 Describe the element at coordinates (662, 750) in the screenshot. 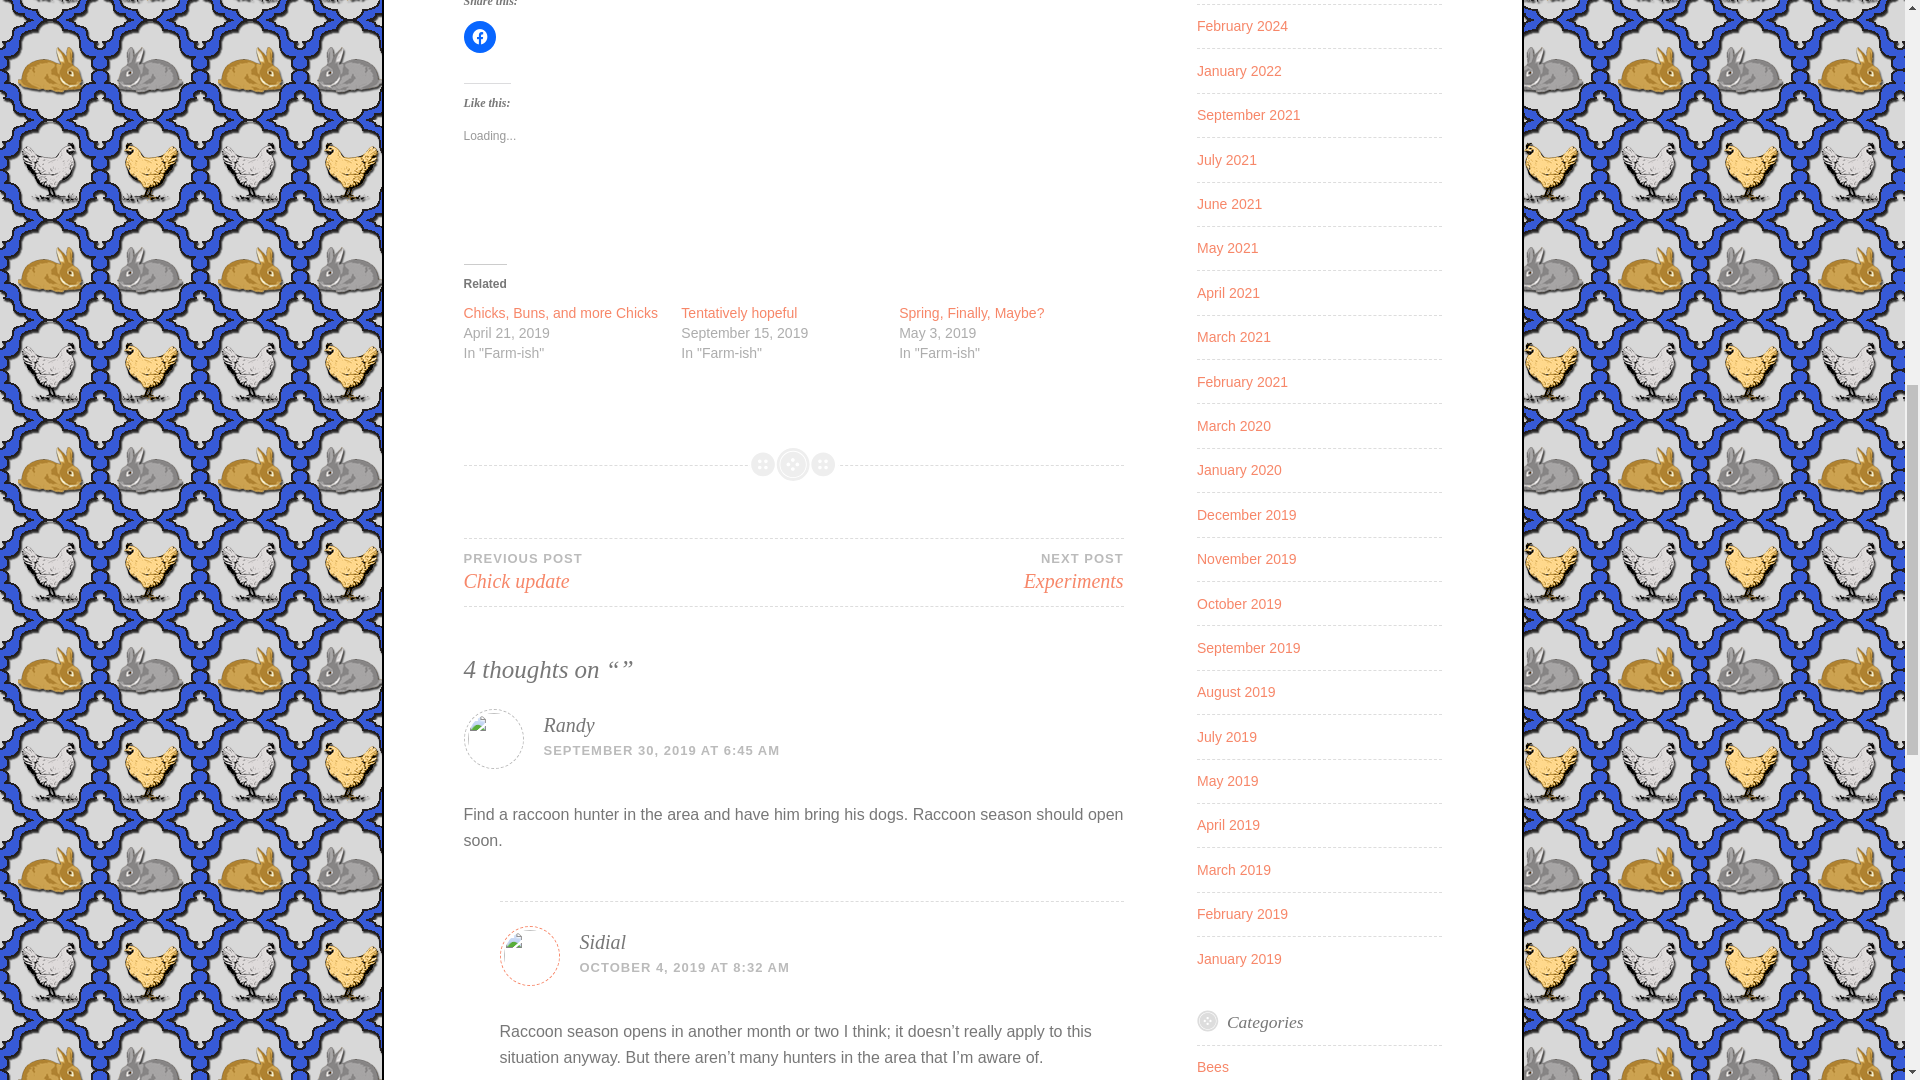

I see `July 2021` at that location.